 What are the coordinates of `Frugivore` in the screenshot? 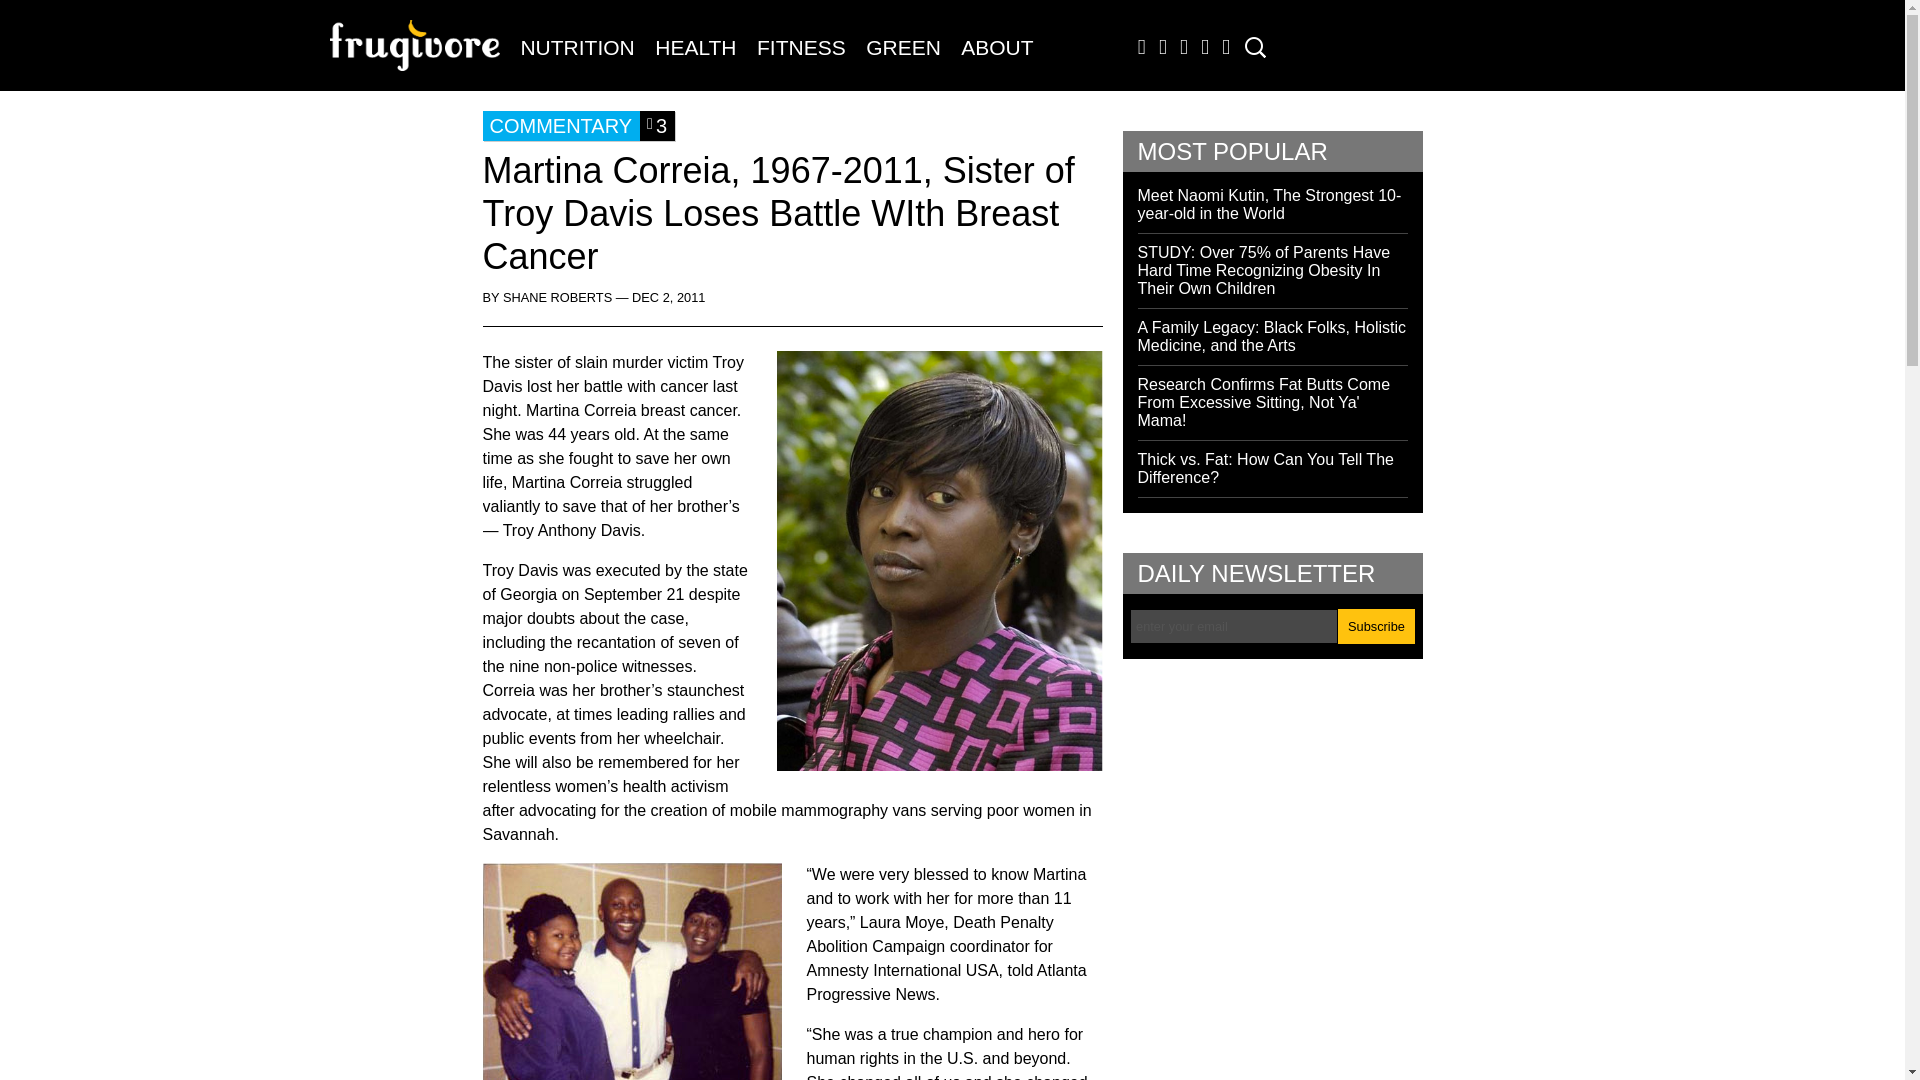 It's located at (419, 56).